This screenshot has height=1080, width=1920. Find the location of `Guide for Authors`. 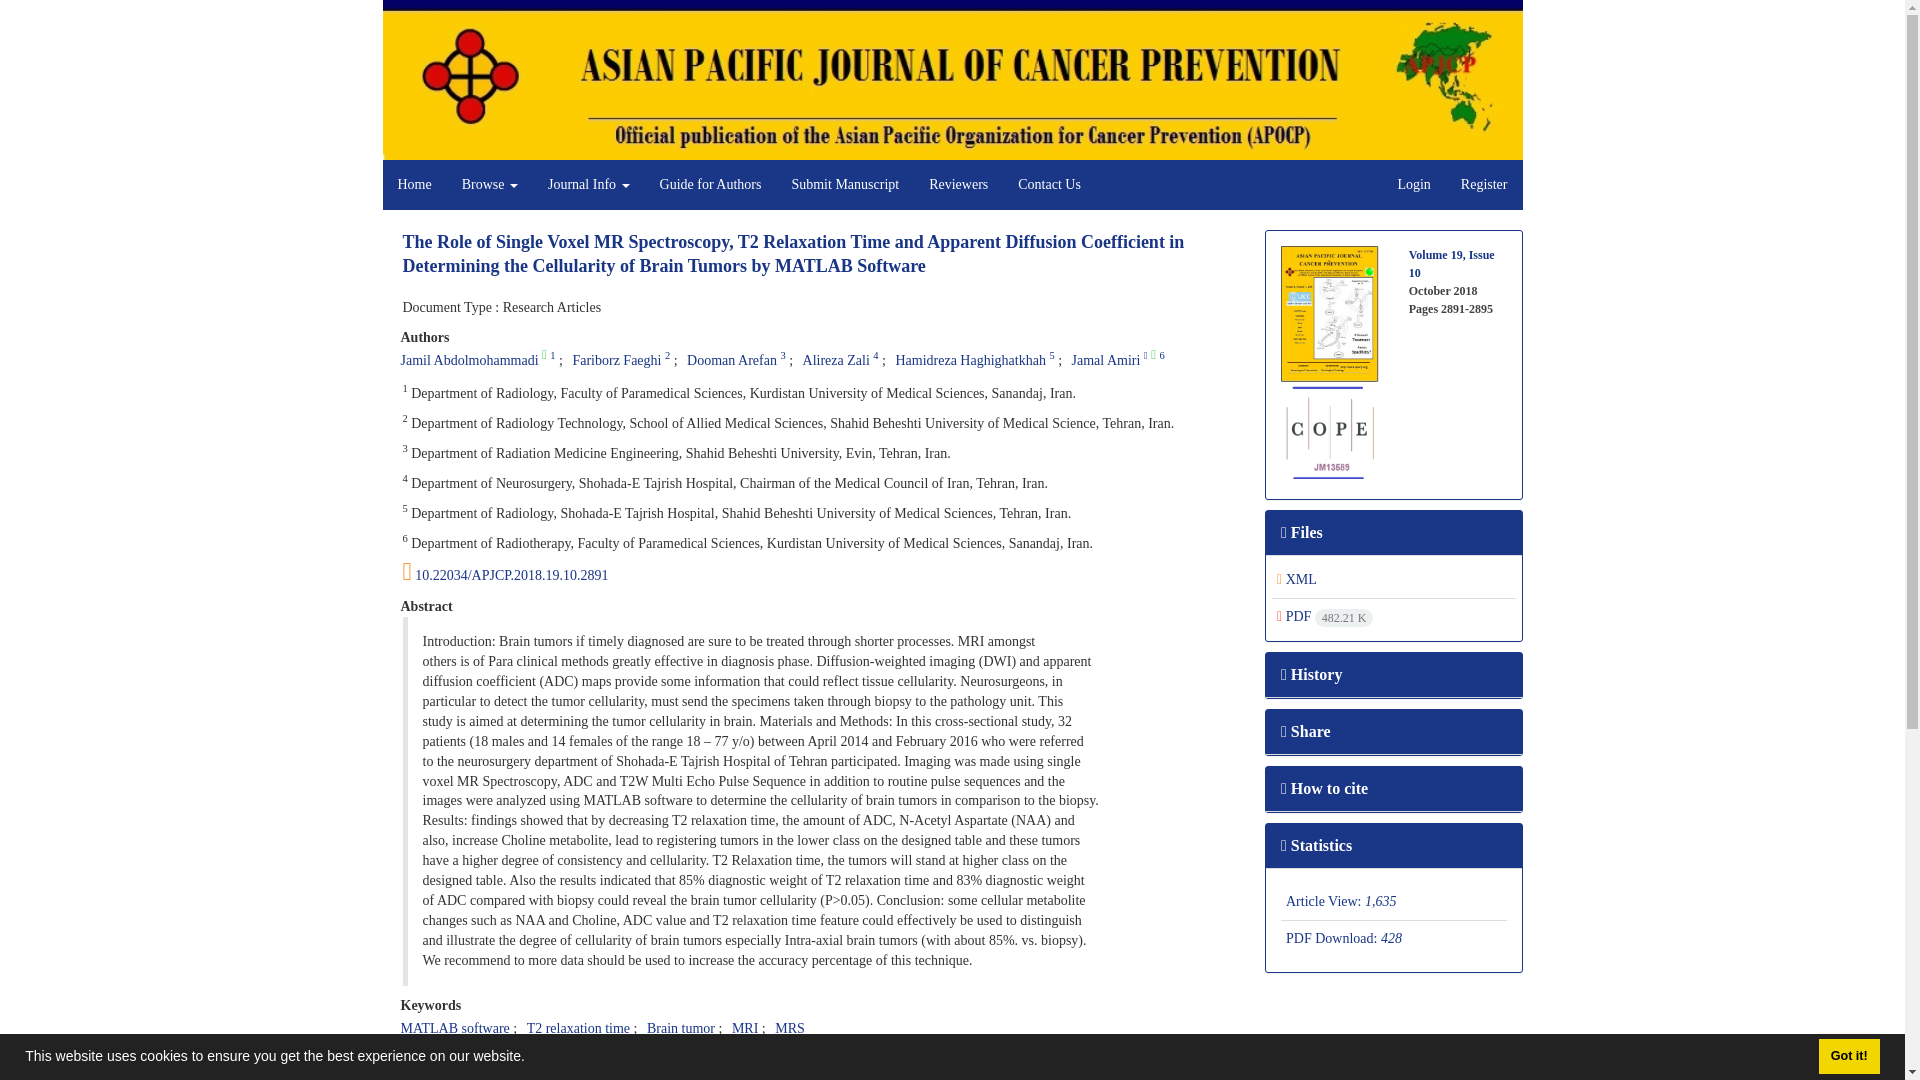

Guide for Authors is located at coordinates (711, 184).